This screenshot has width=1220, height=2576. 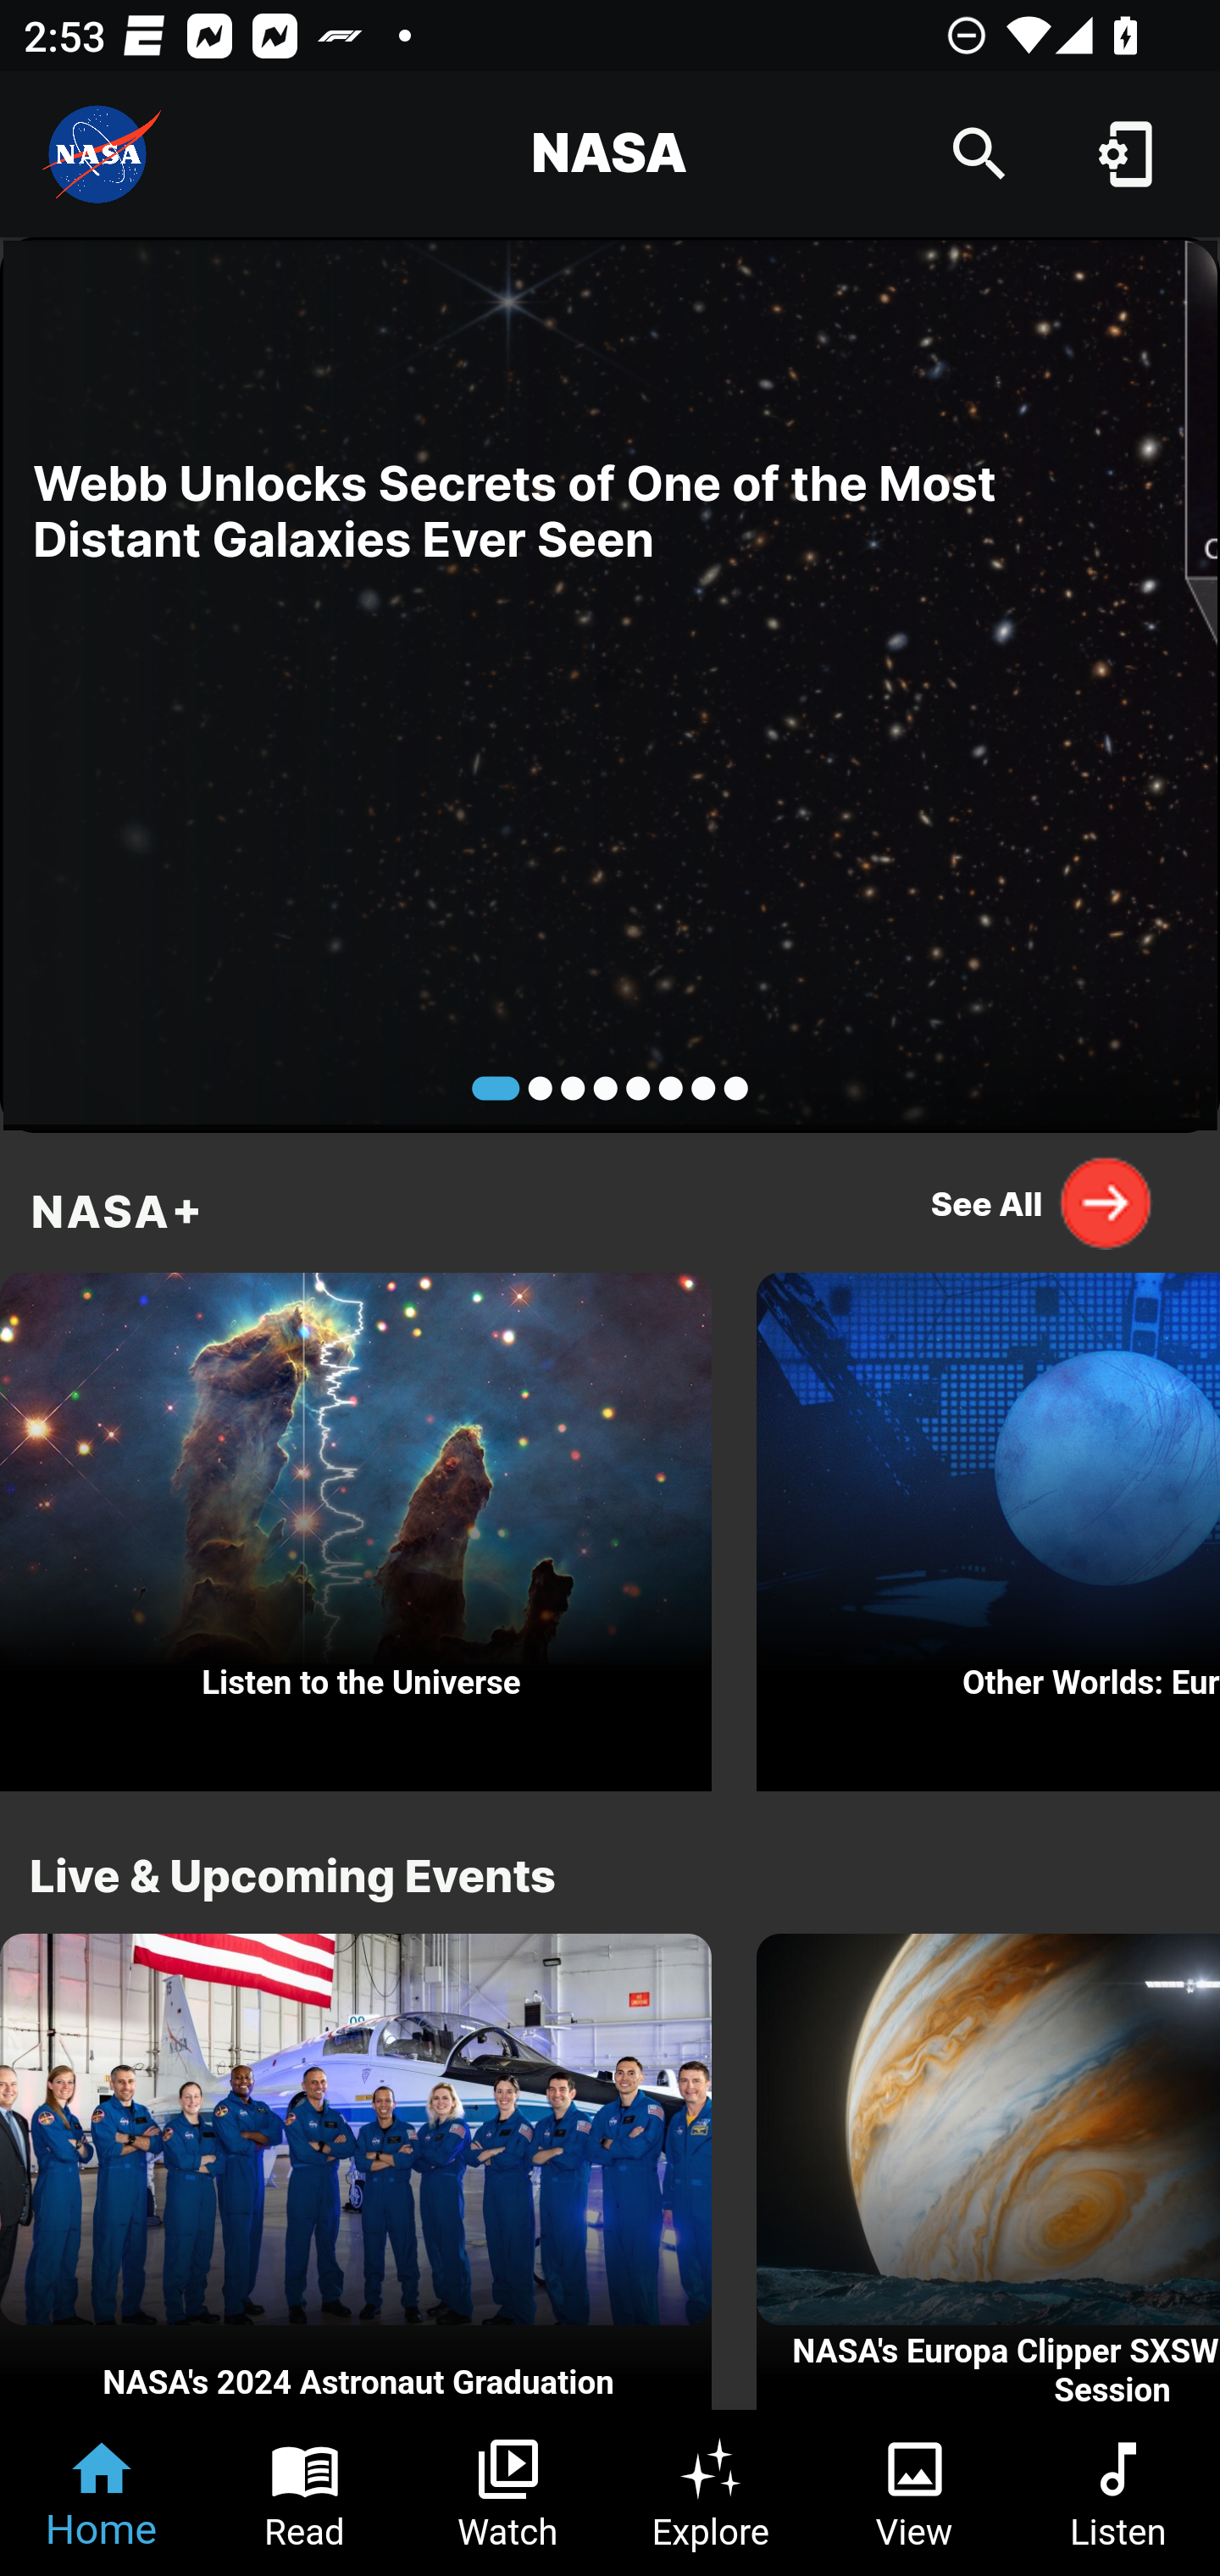 I want to click on NASA's Europa Clipper SXSW 2024 Opening Session, so click(x=988, y=2173).